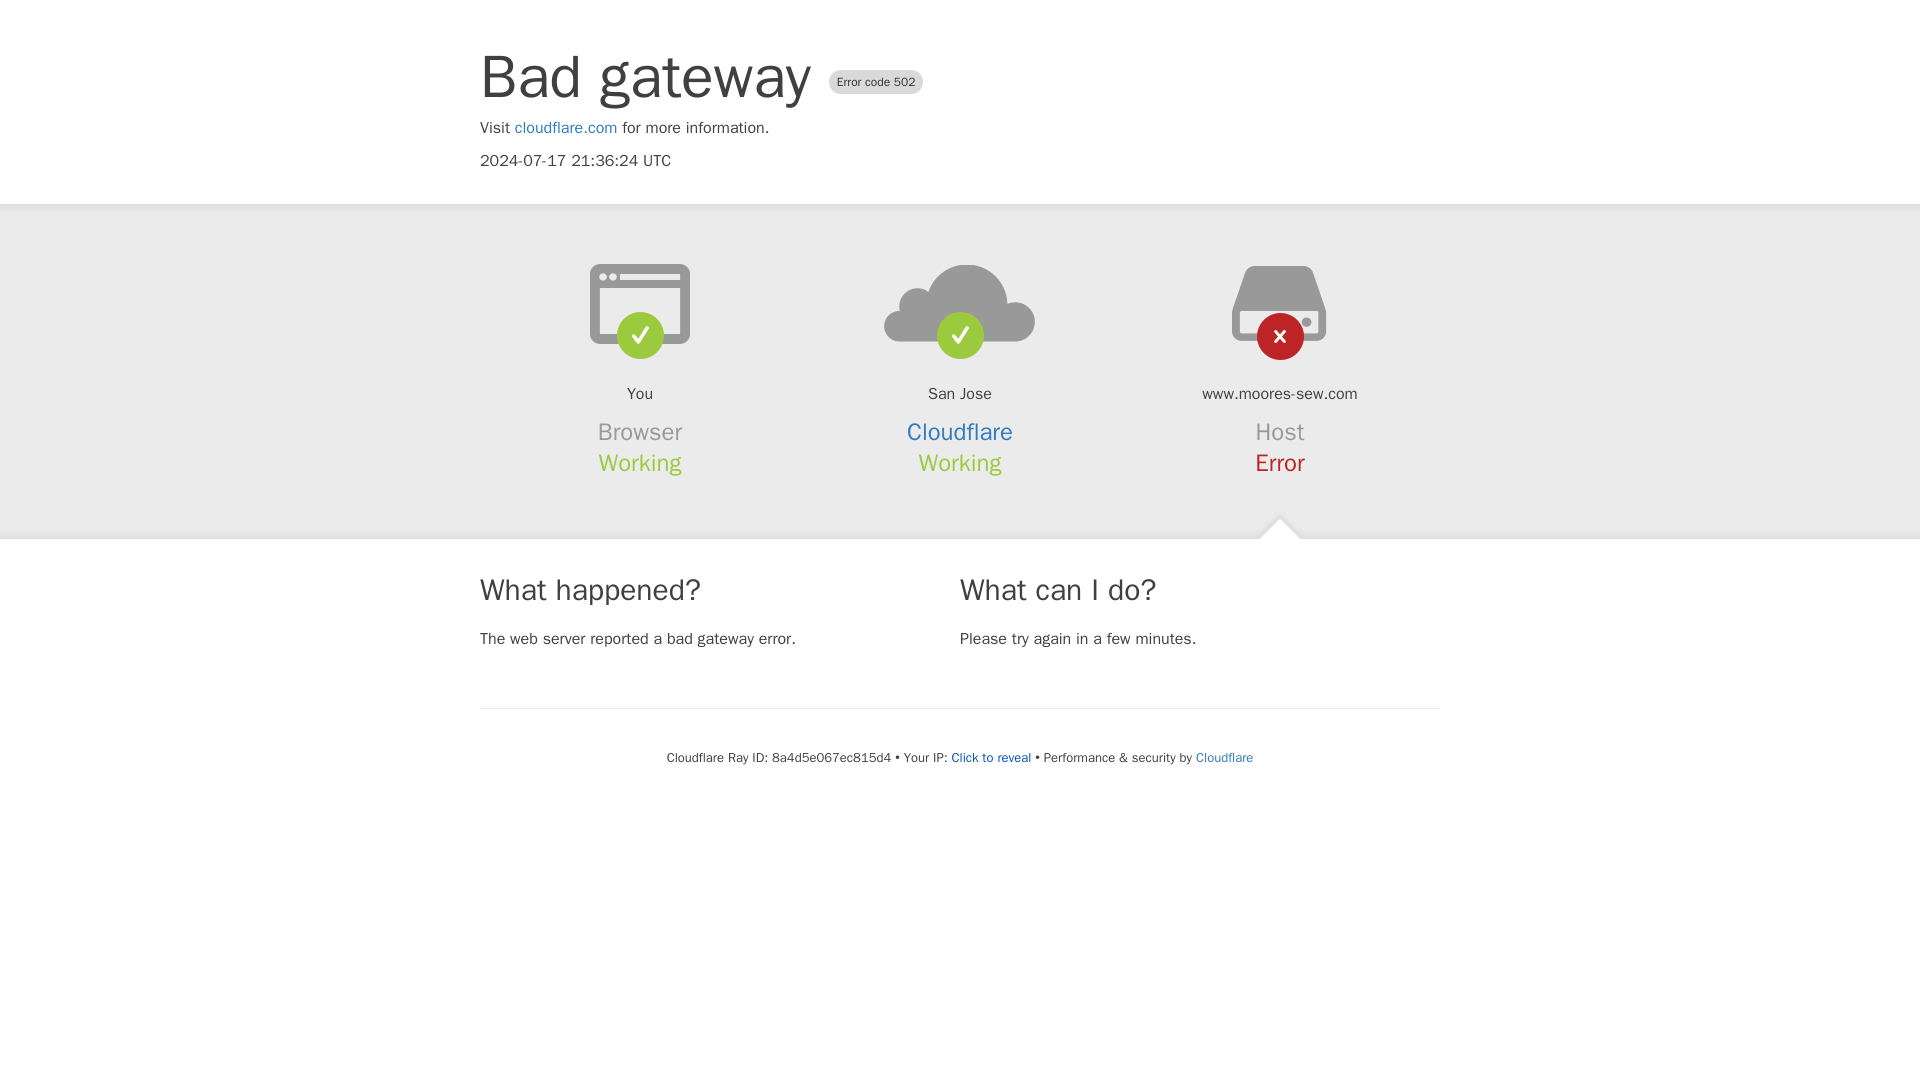 This screenshot has width=1920, height=1080. What do you see at coordinates (960, 432) in the screenshot?
I see `Cloudflare` at bounding box center [960, 432].